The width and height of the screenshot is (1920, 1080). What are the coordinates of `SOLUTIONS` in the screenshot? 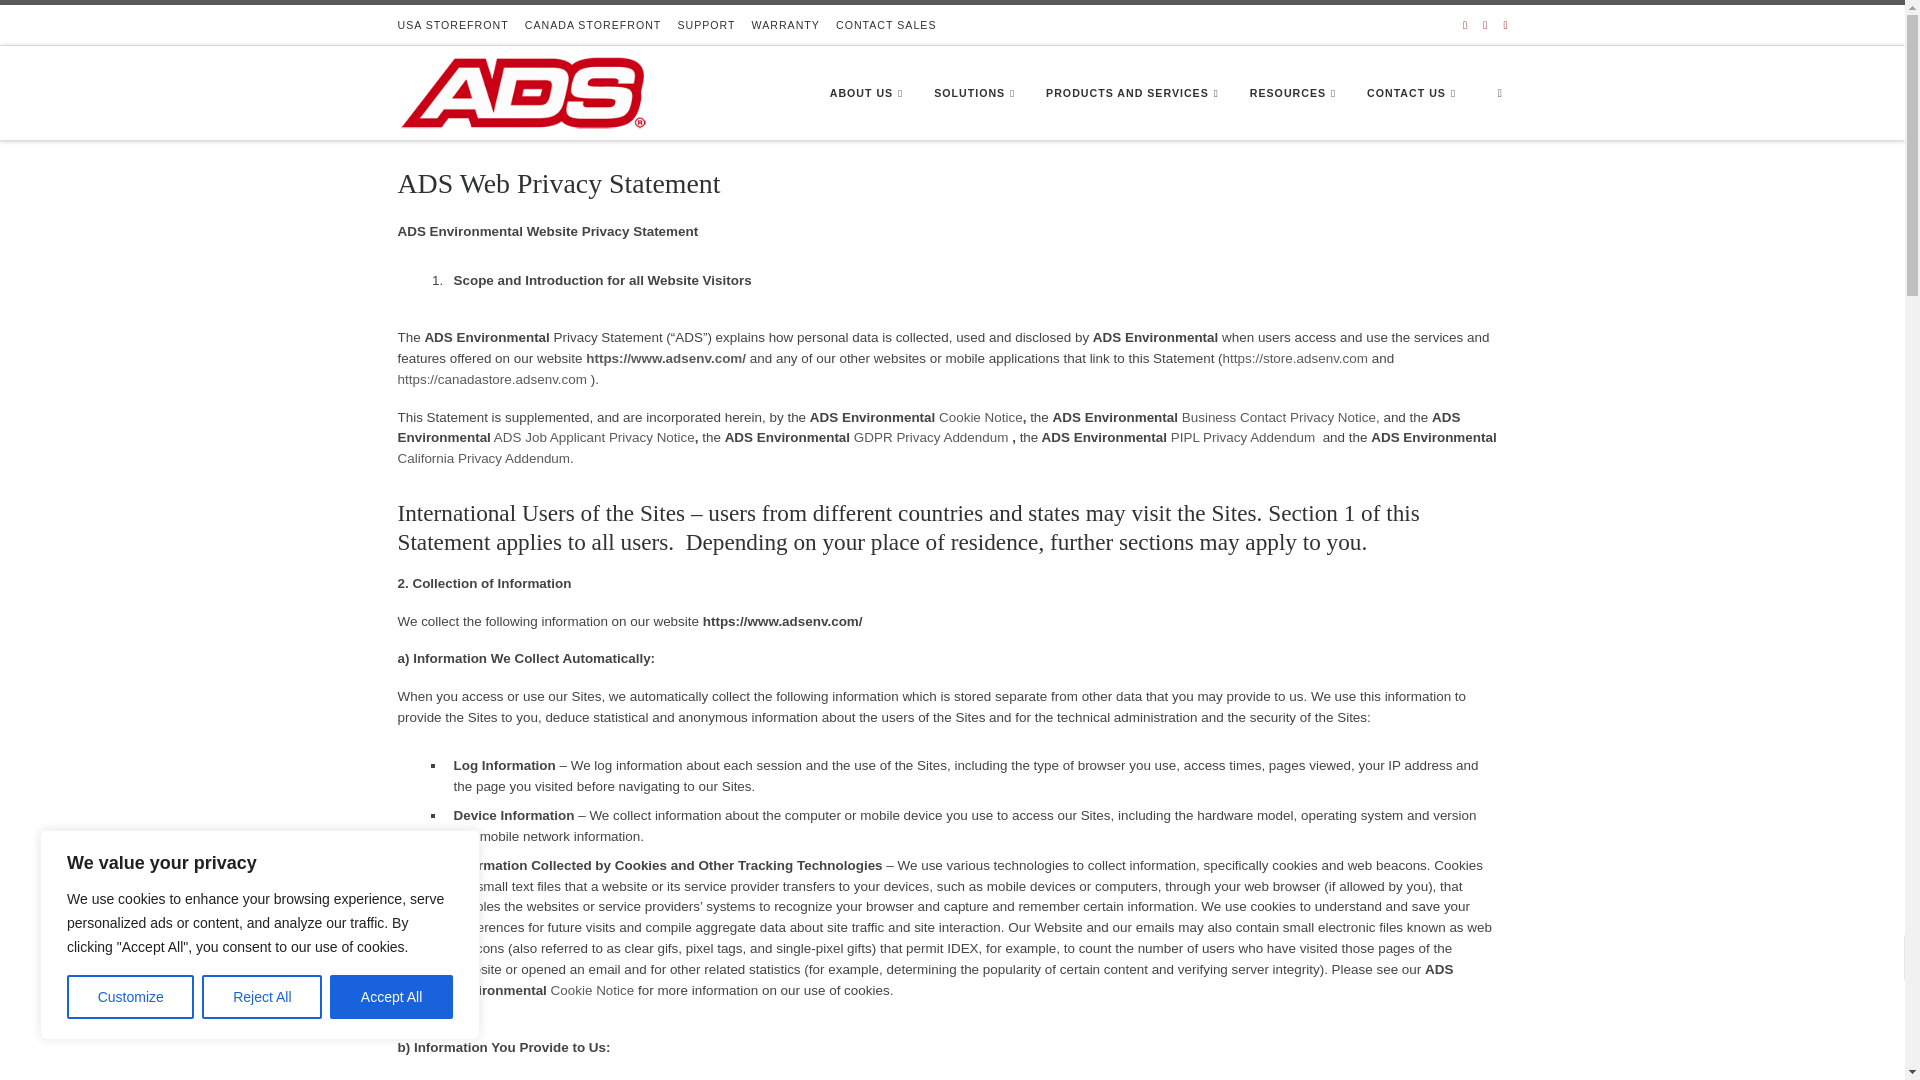 It's located at (977, 92).